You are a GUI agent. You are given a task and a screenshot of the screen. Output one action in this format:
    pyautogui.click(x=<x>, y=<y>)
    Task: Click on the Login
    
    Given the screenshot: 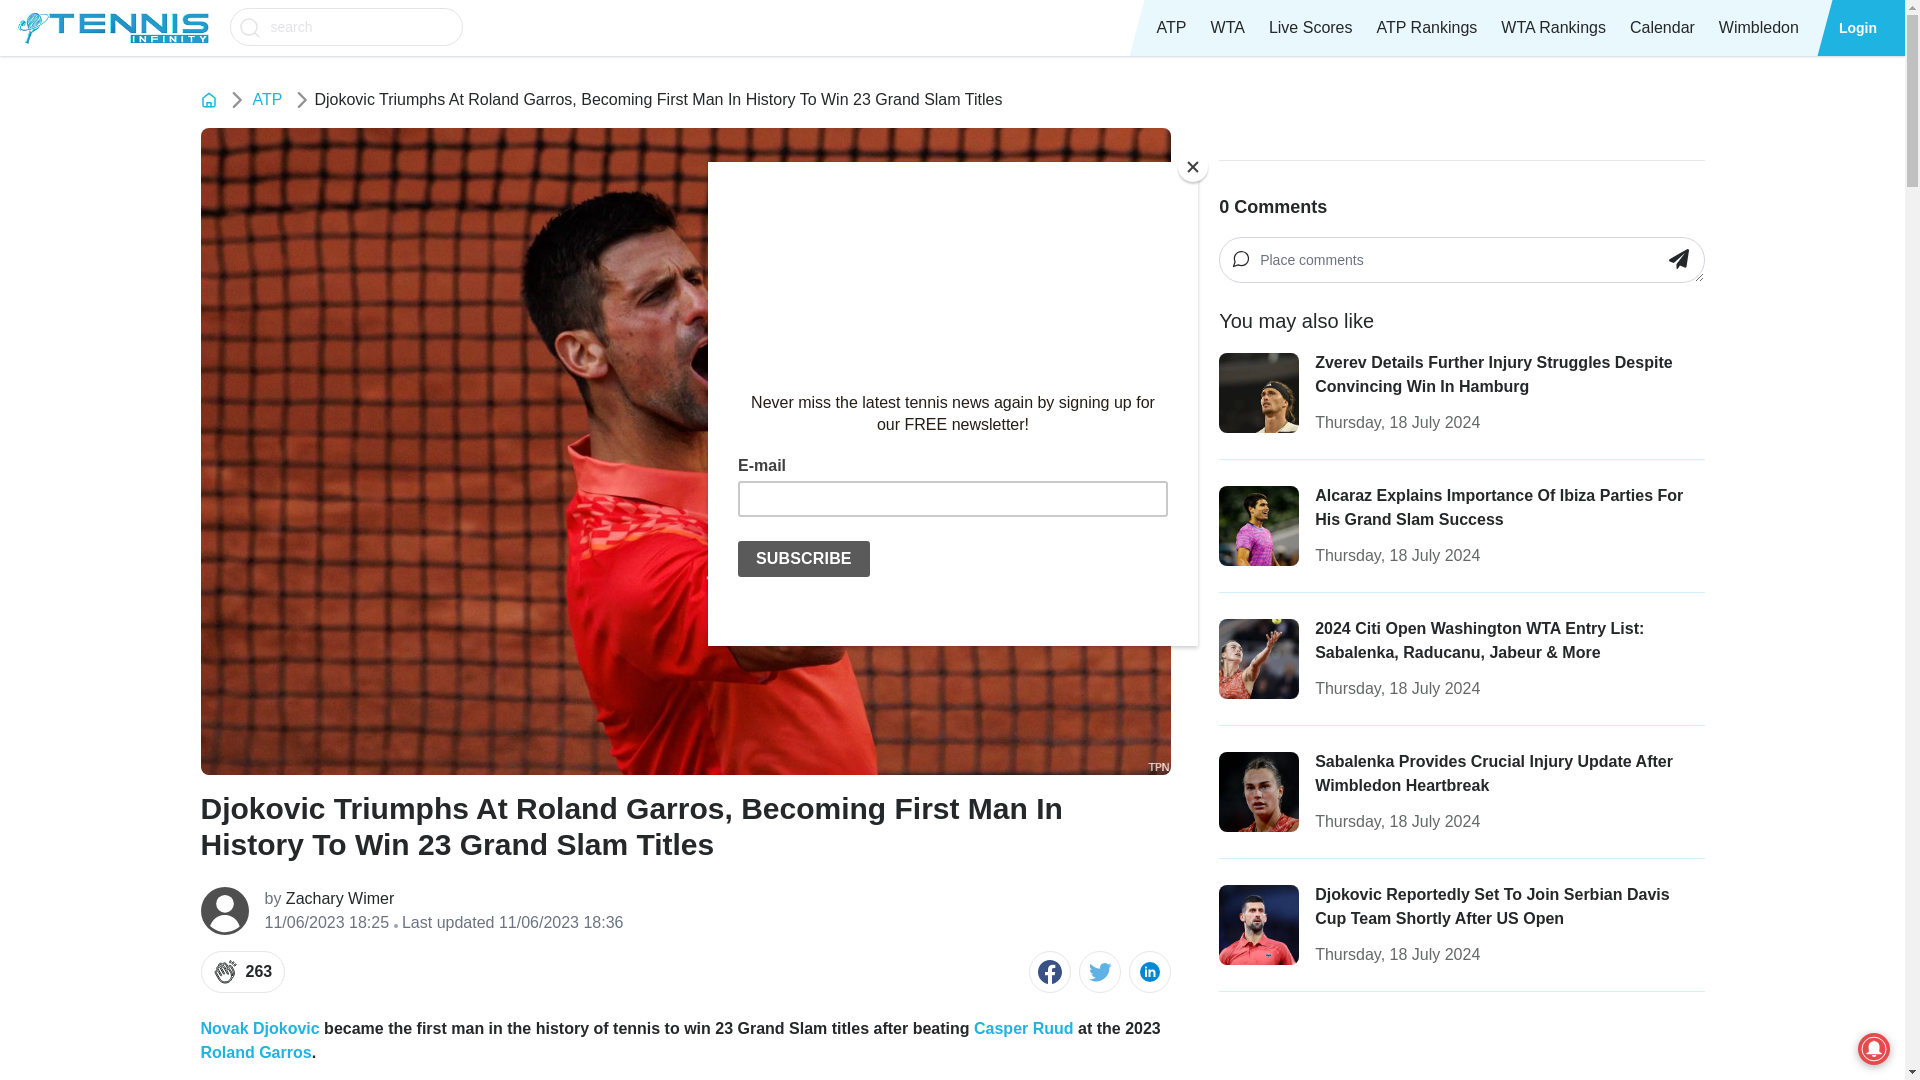 What is the action you would take?
    pyautogui.click(x=1858, y=28)
    